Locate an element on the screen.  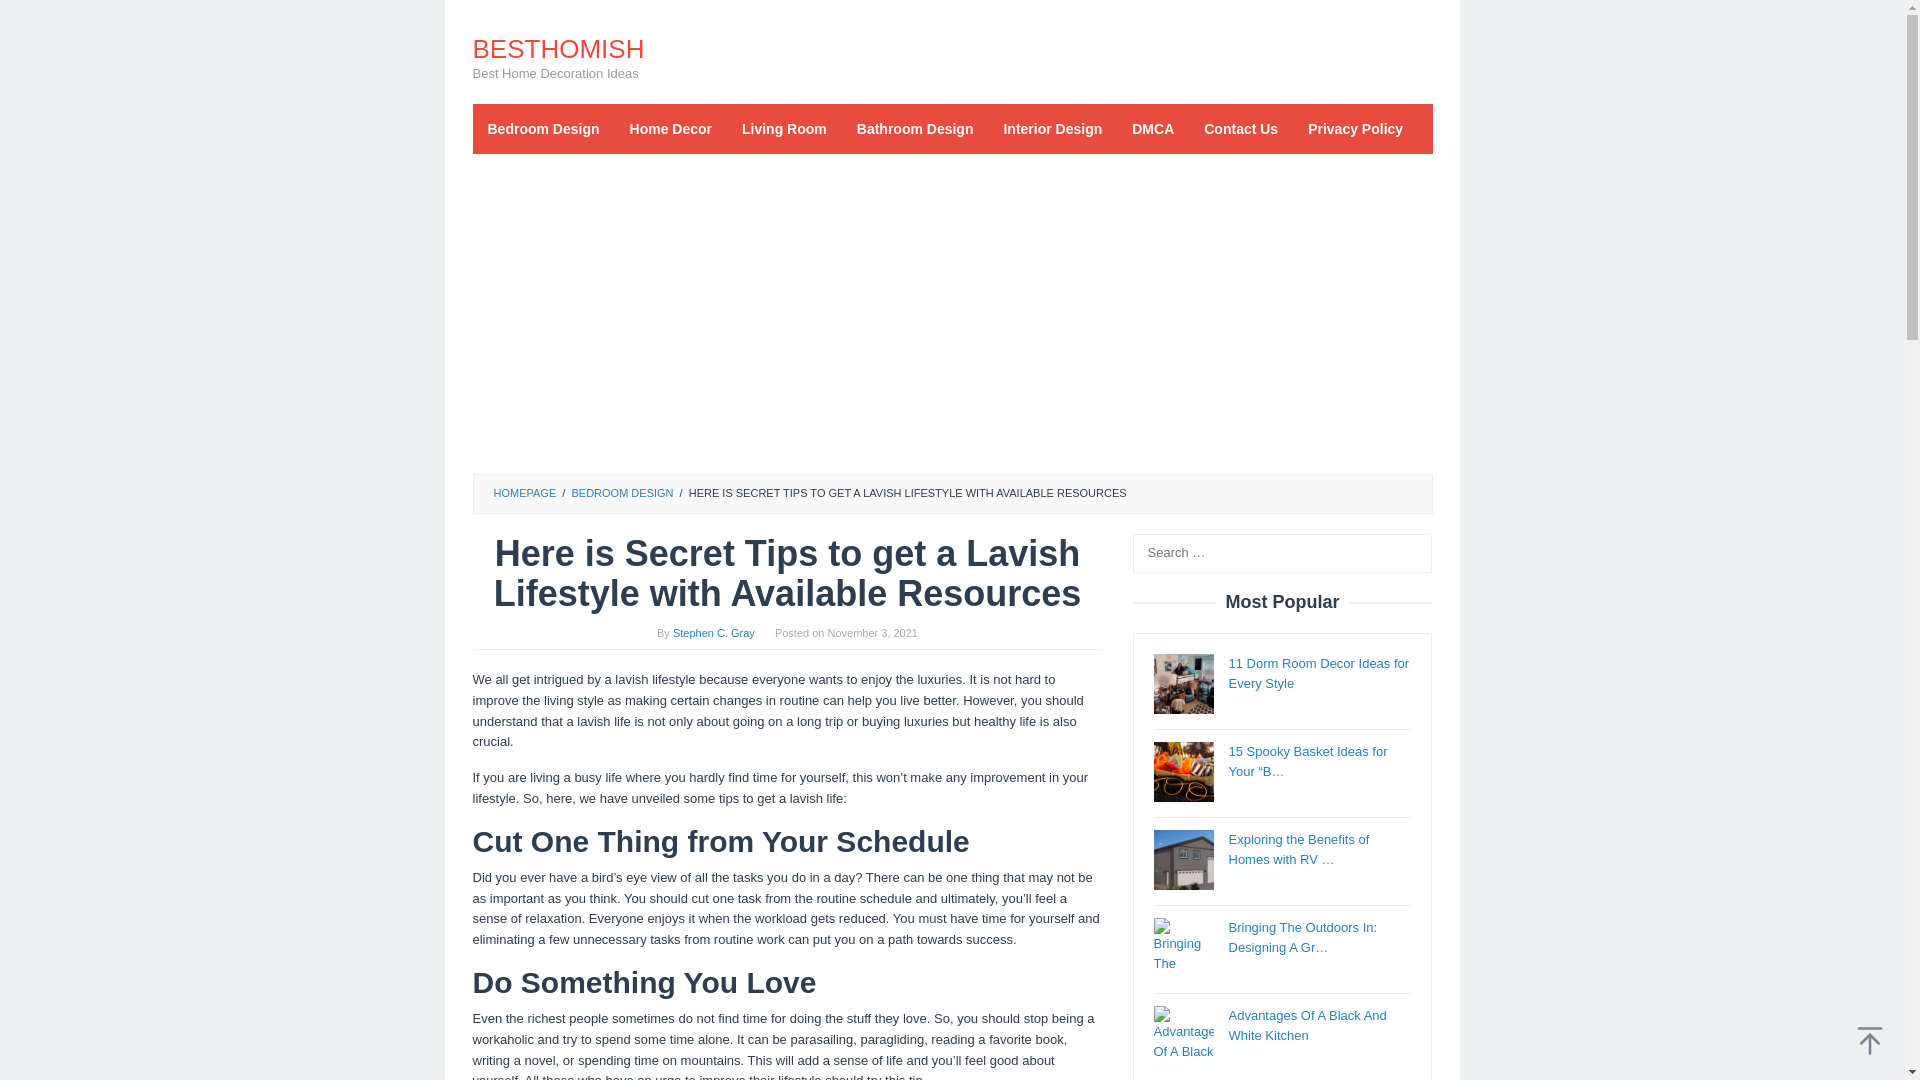
BESTHOMISH is located at coordinates (558, 48).